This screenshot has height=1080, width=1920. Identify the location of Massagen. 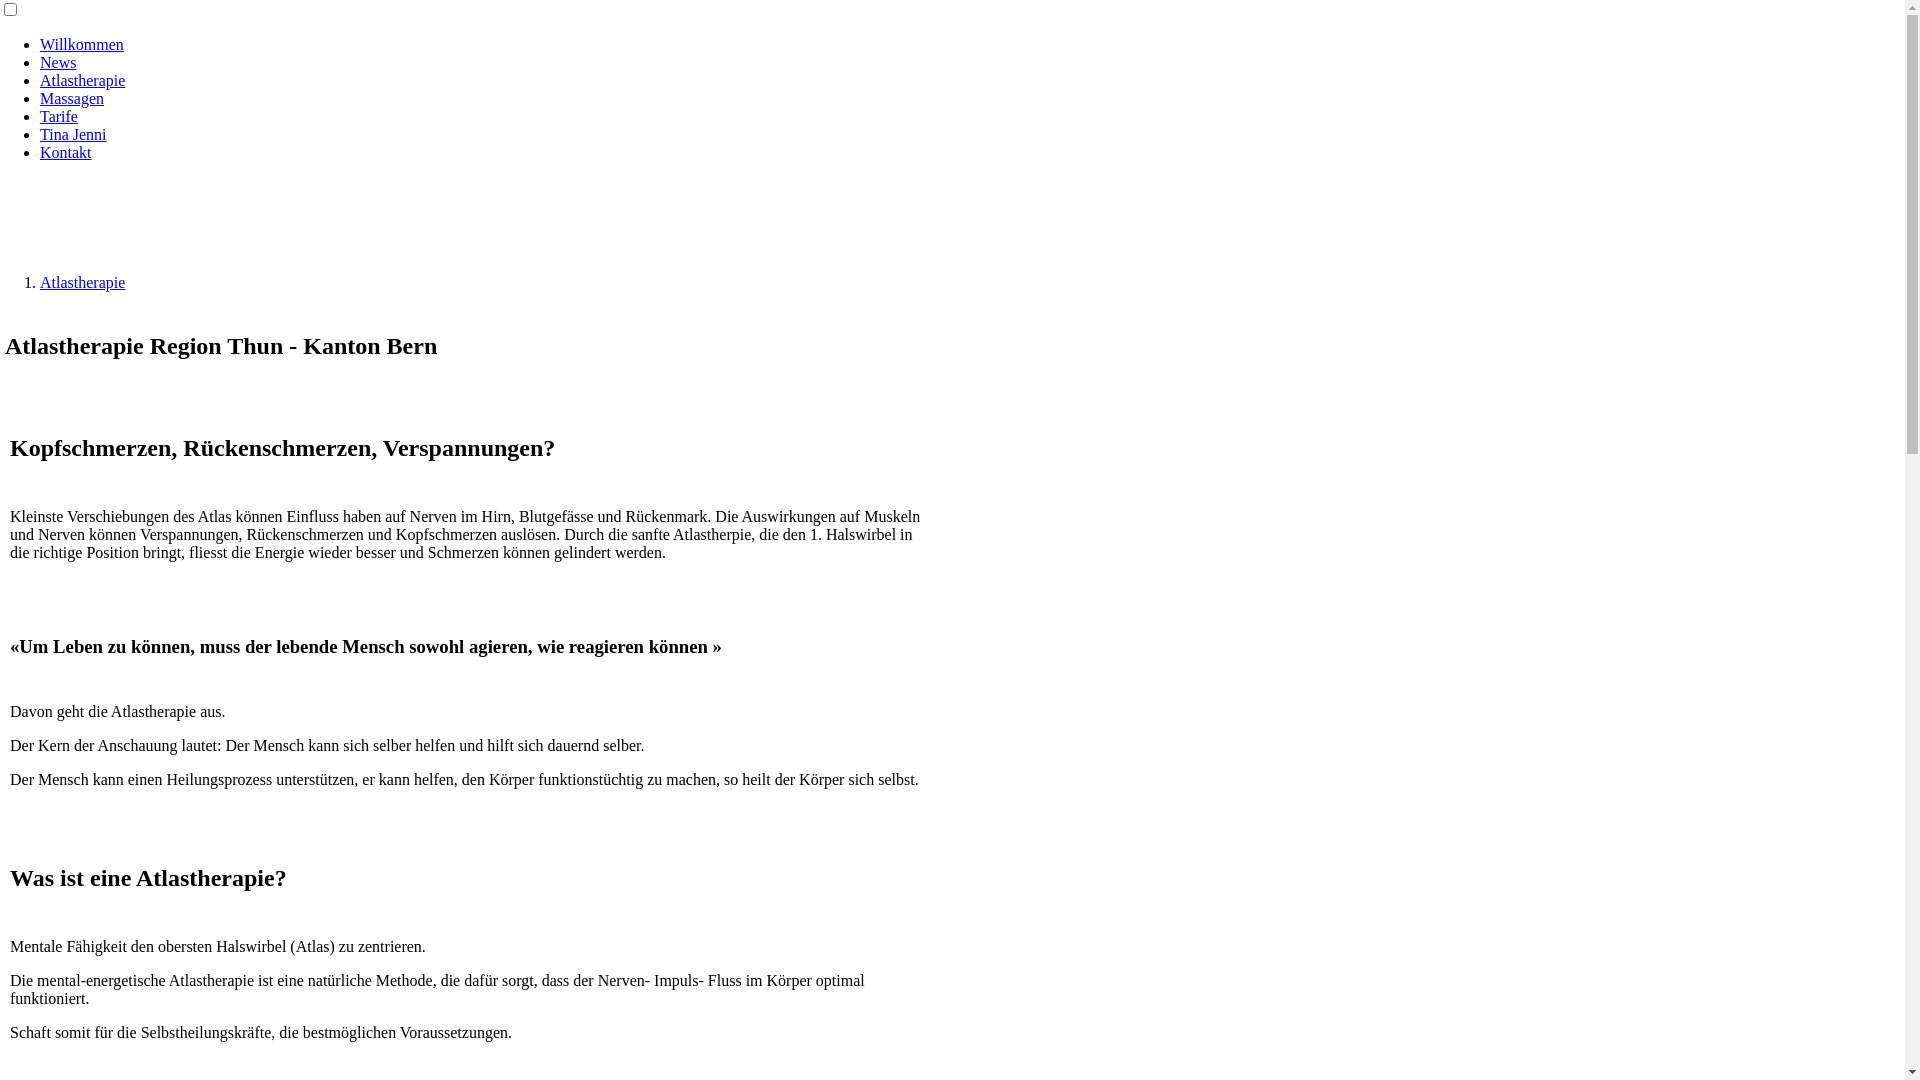
(72, 98).